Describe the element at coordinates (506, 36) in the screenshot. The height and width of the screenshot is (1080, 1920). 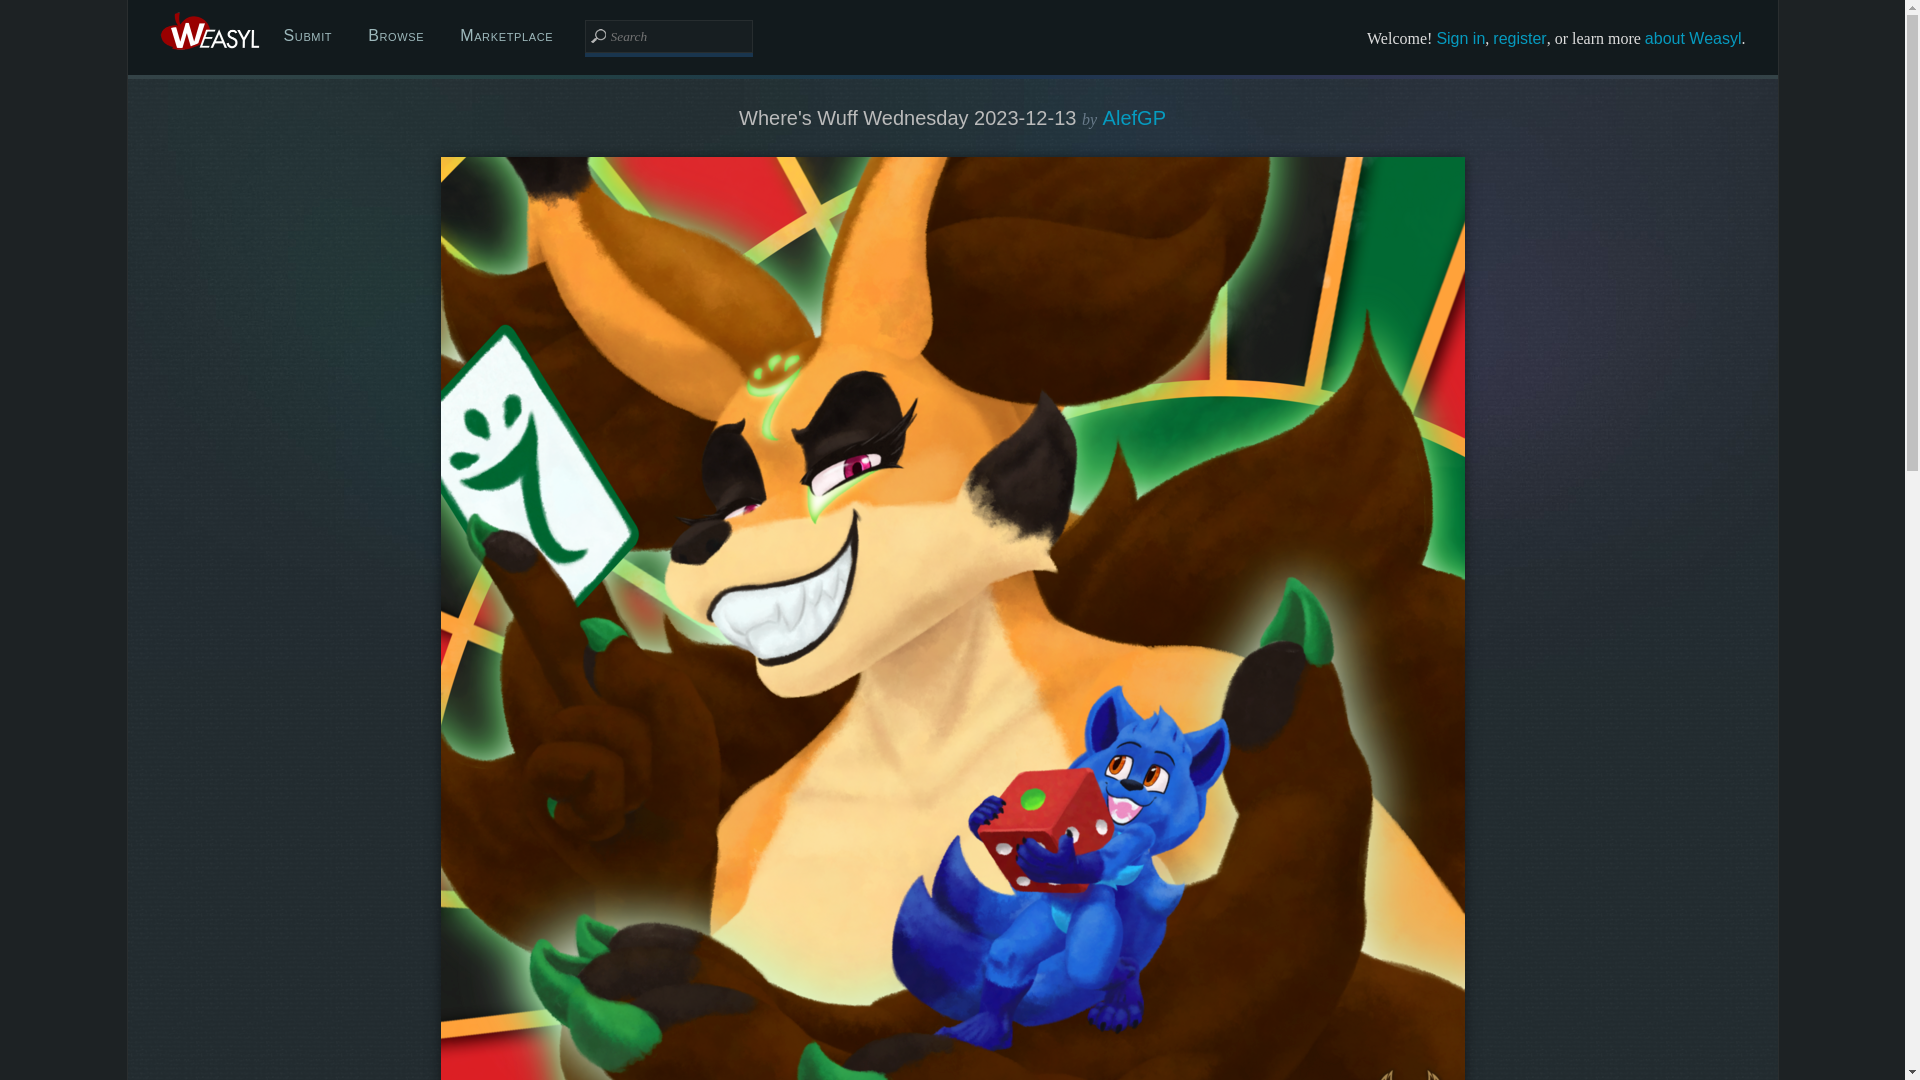
I see `Marketplace` at that location.